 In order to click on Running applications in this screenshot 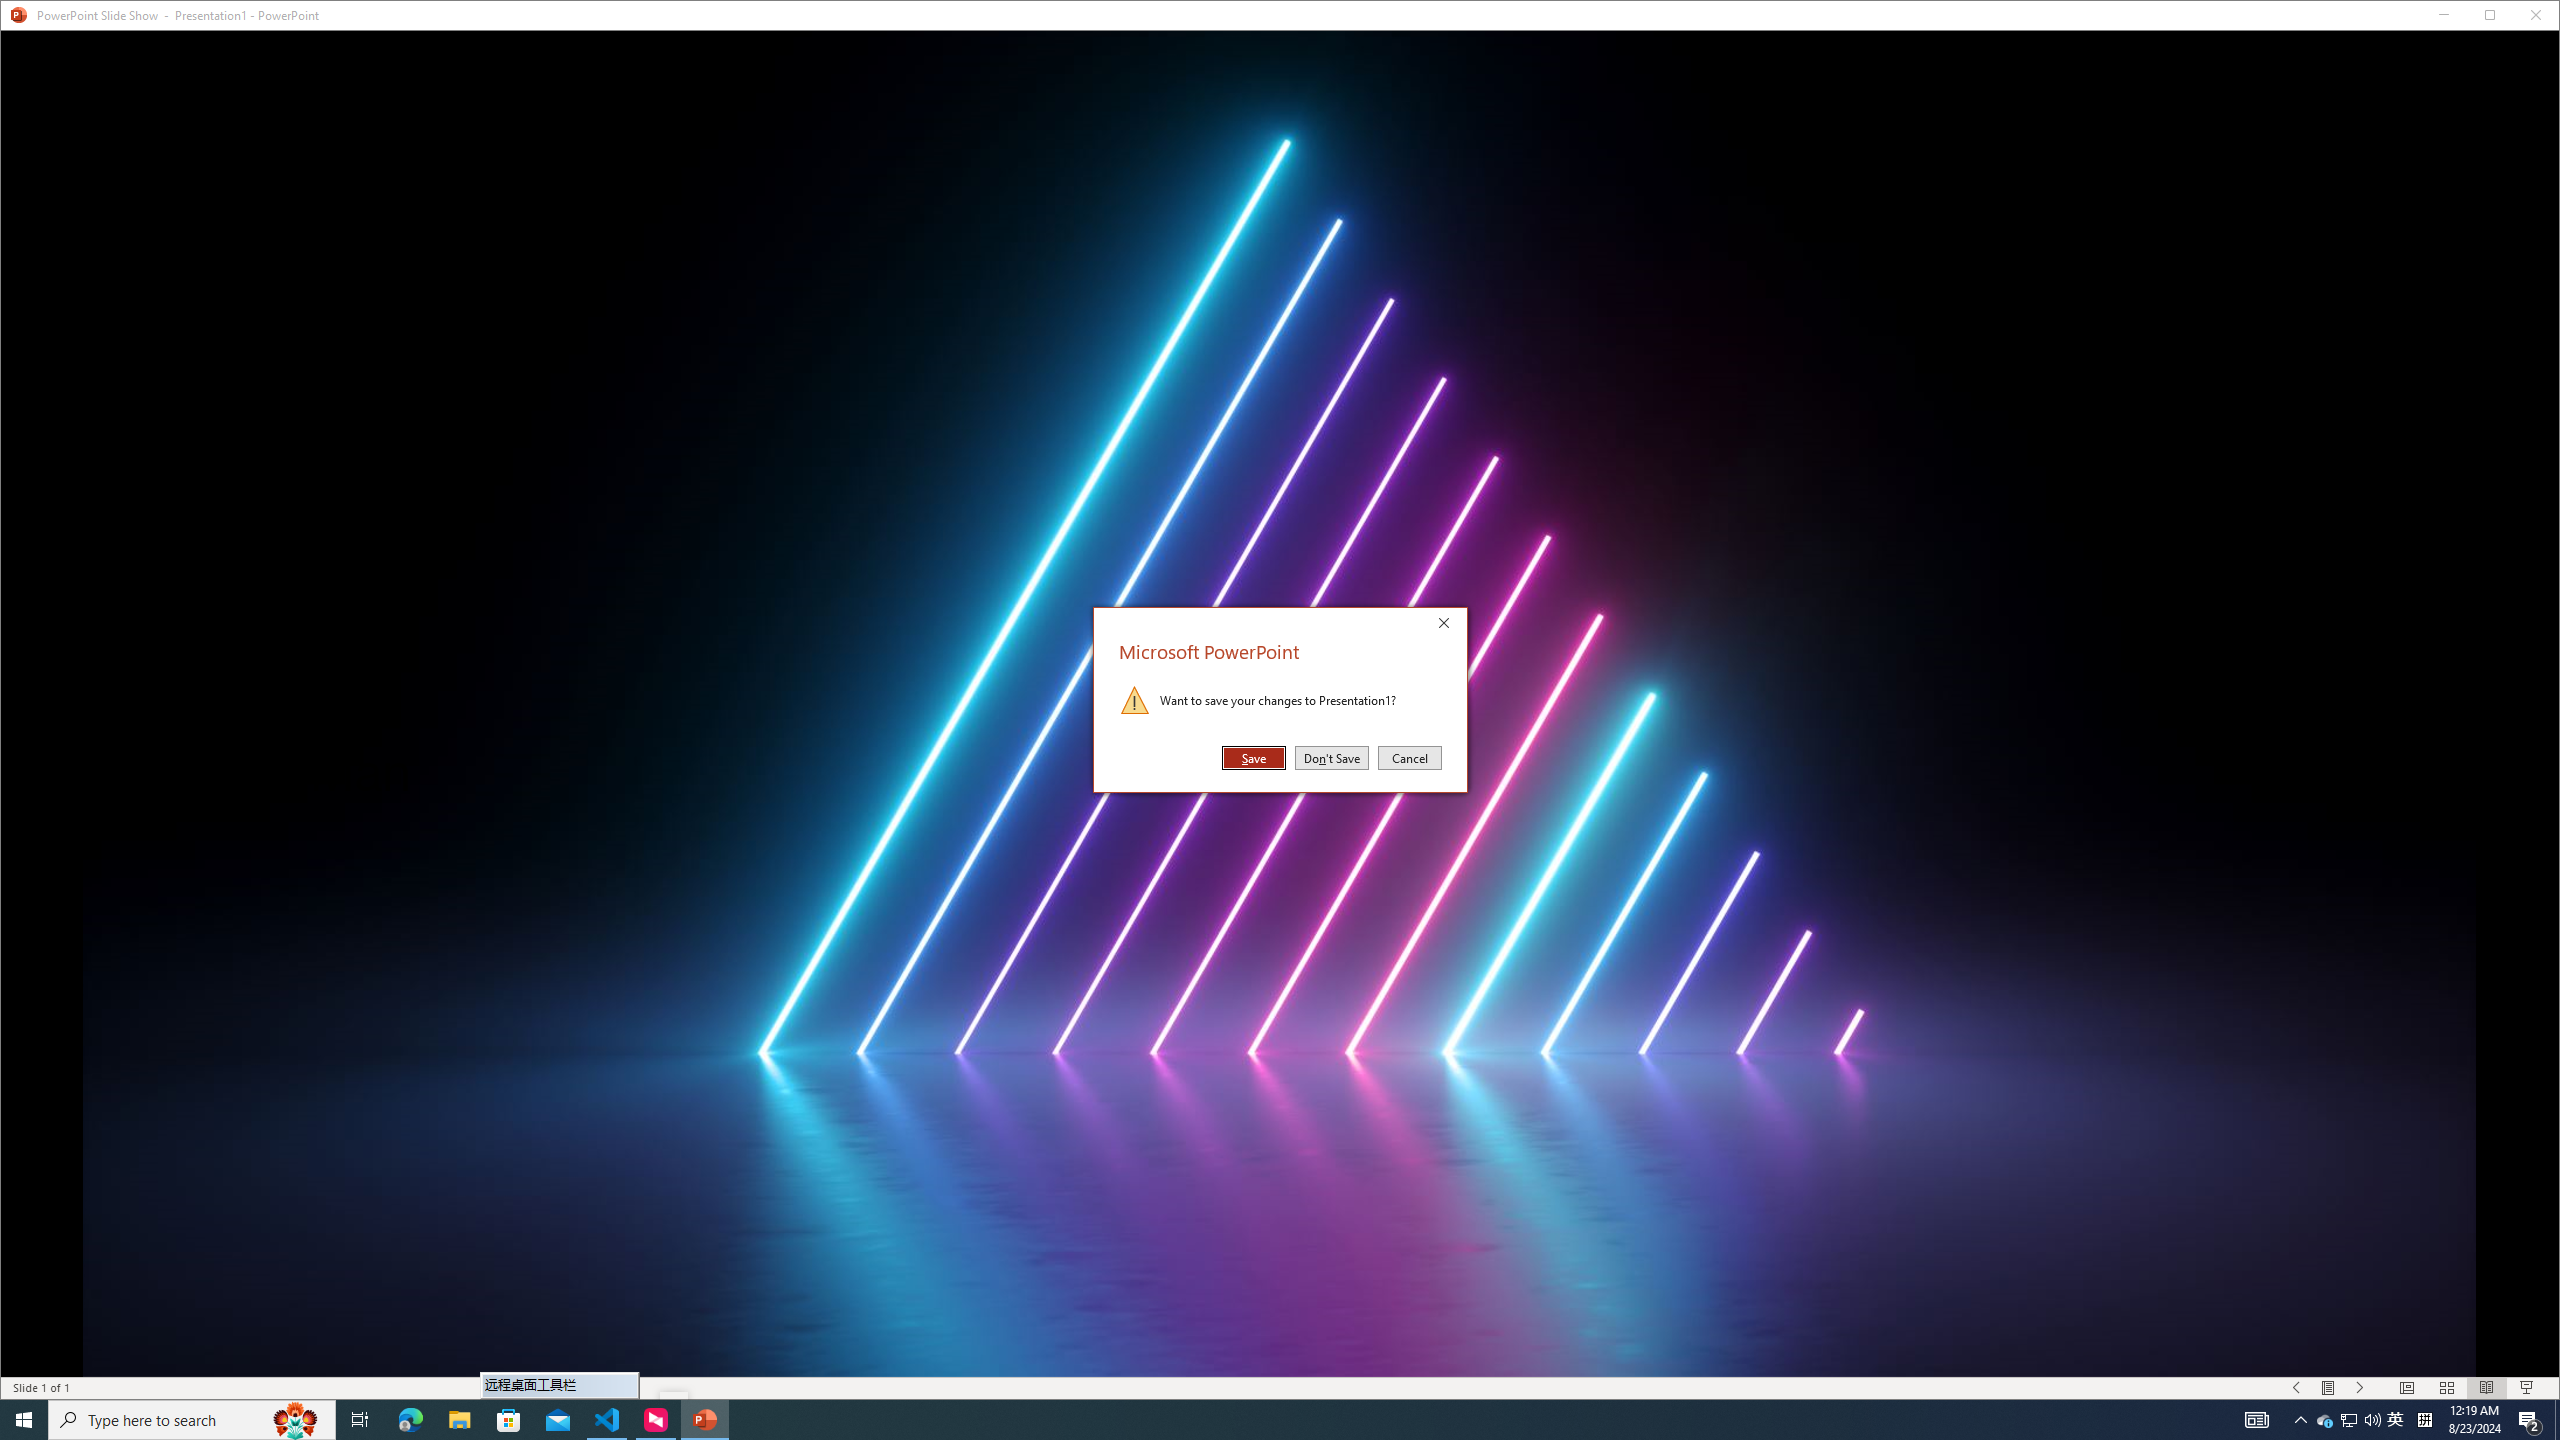, I will do `click(1232, 1420)`.